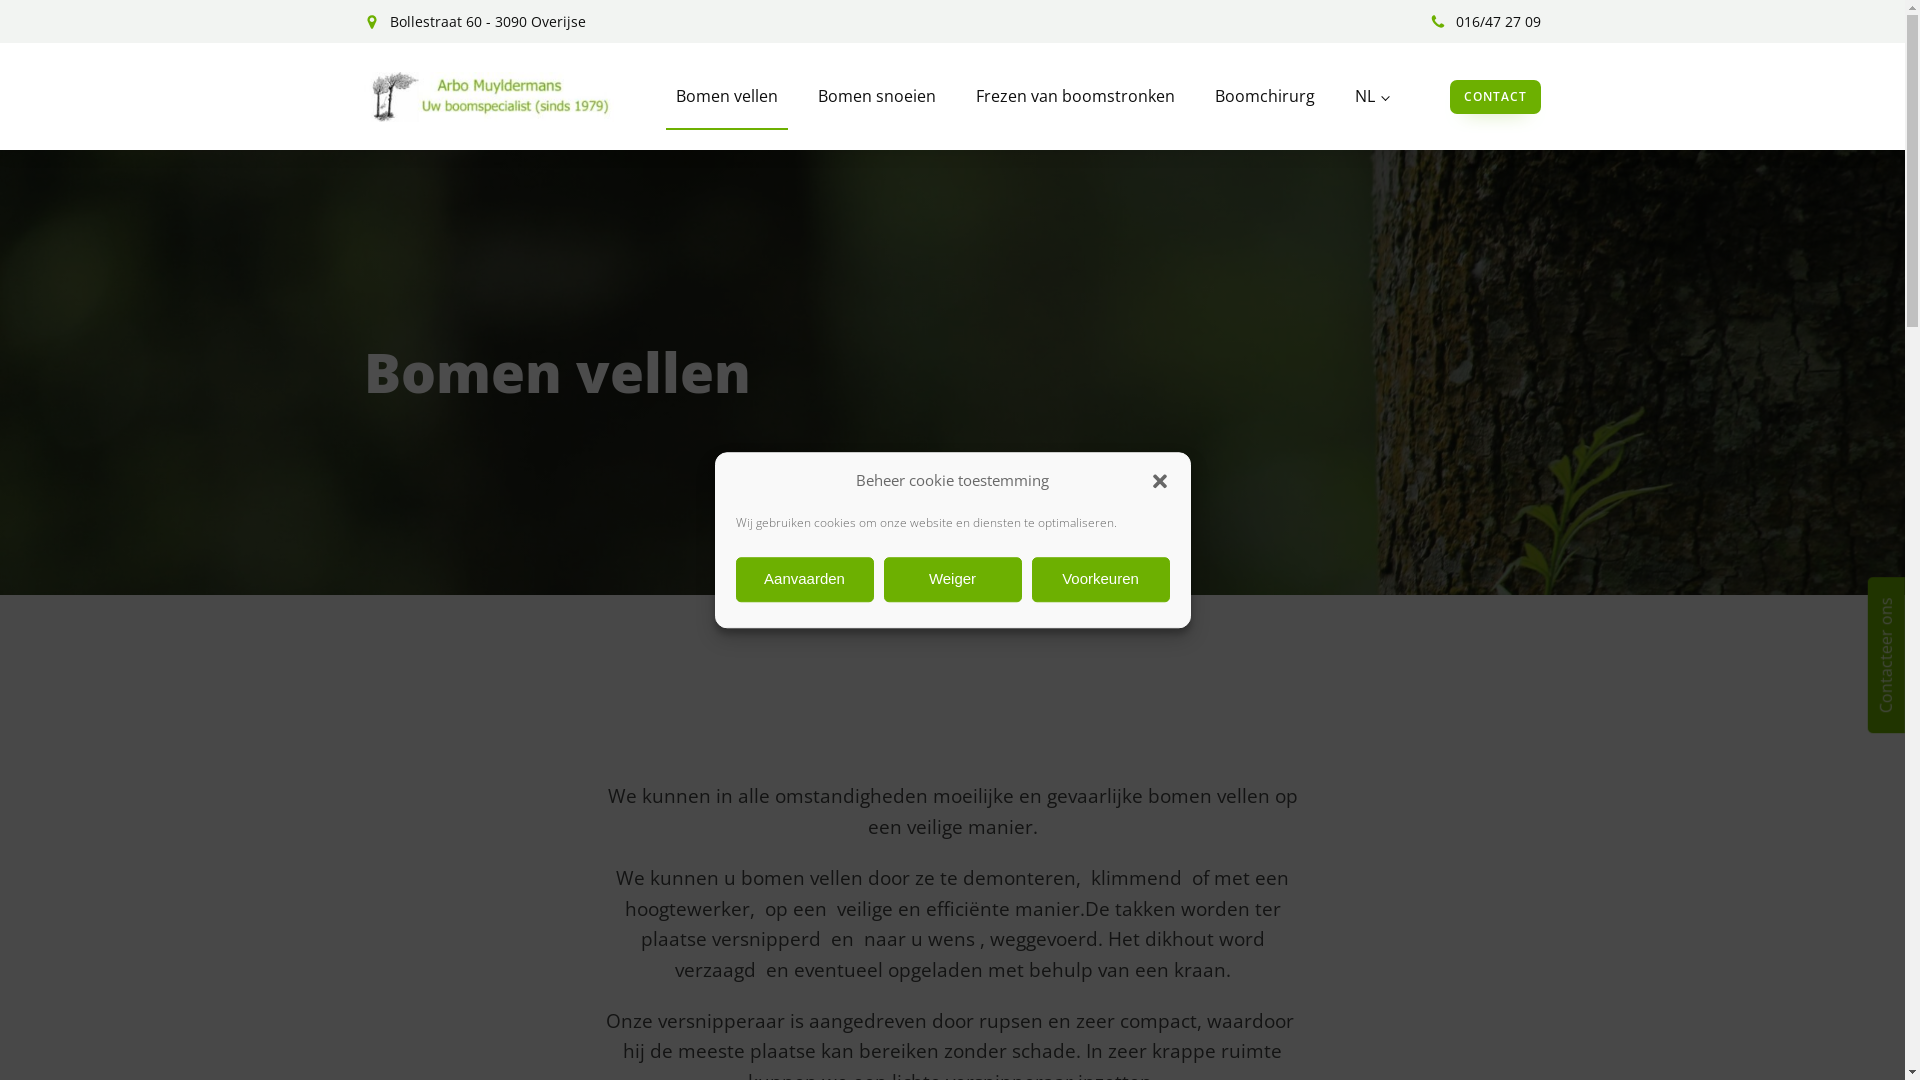 Image resolution: width=1920 pixels, height=1080 pixels. I want to click on Voorkeuren, so click(1101, 580).